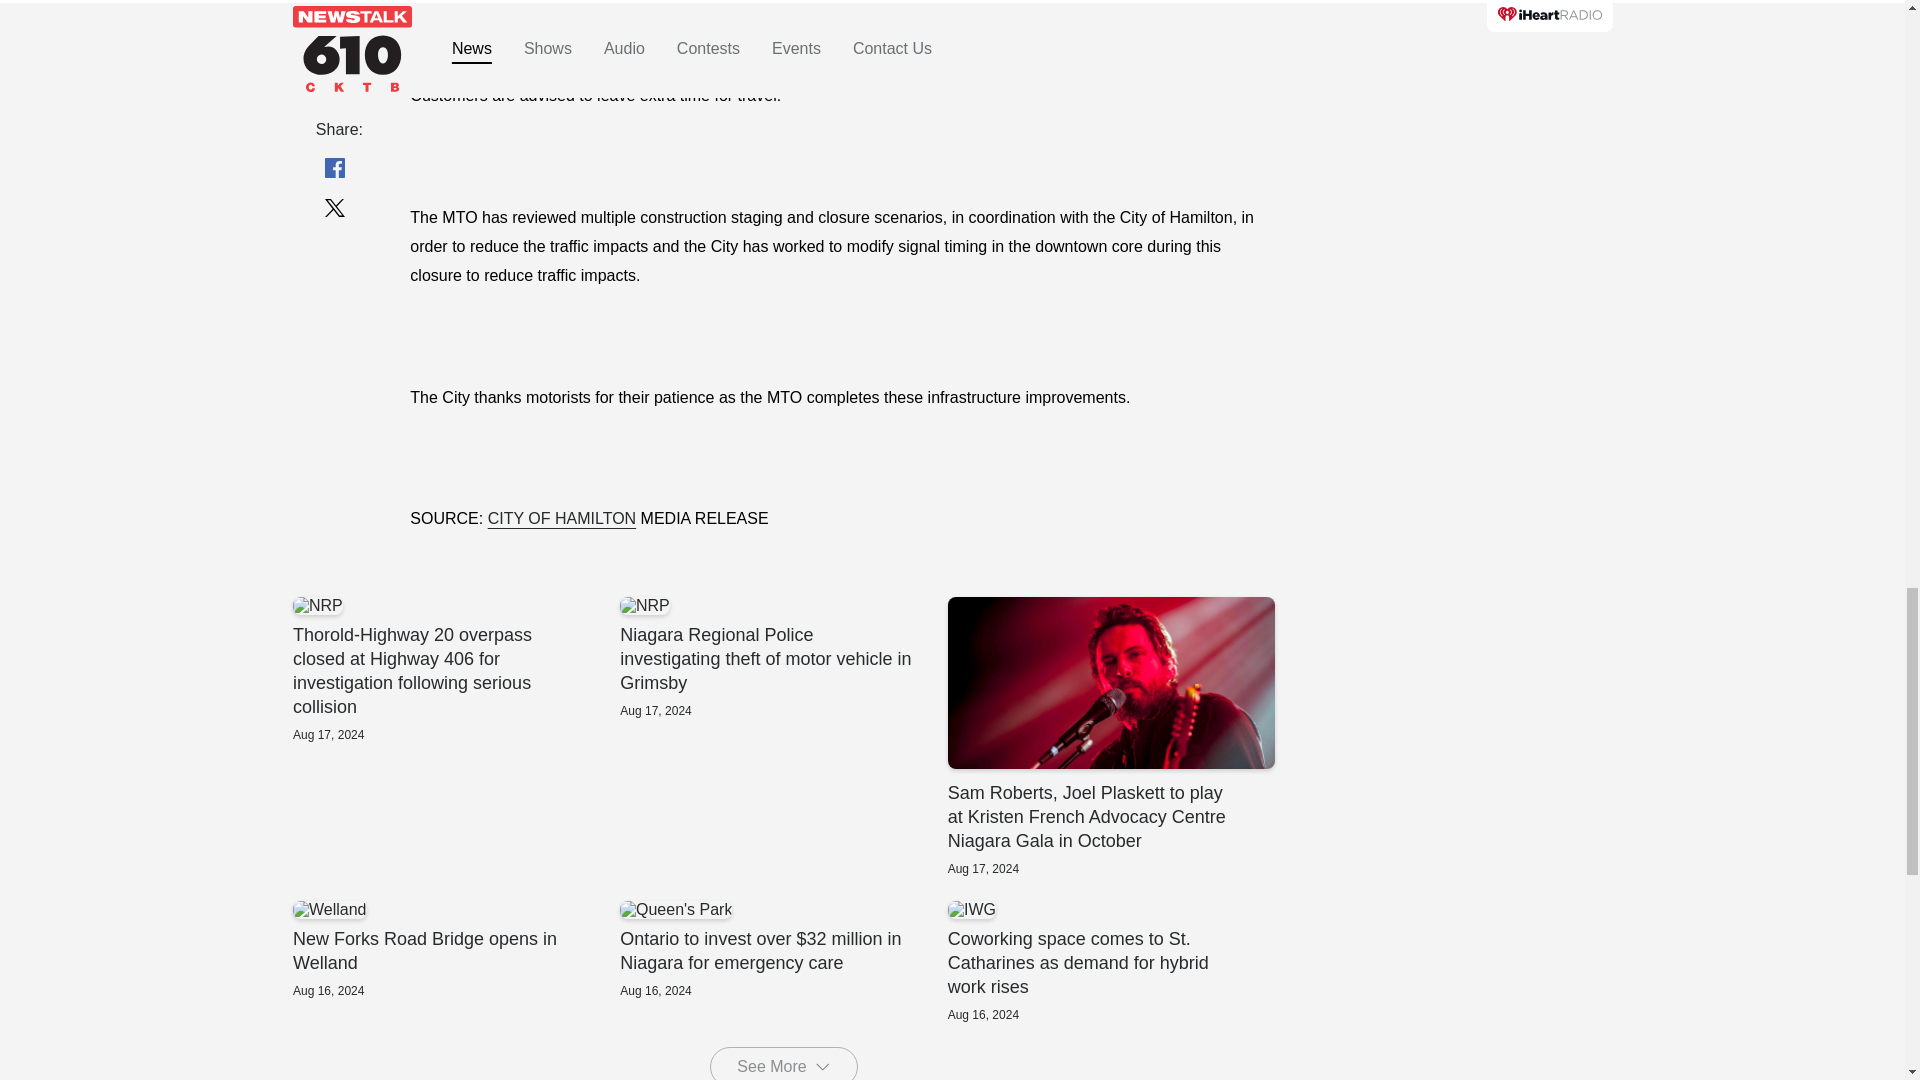 Image resolution: width=1920 pixels, height=1080 pixels. What do you see at coordinates (454, 950) in the screenshot?
I see `CITY OF HAMILTON` at bounding box center [454, 950].